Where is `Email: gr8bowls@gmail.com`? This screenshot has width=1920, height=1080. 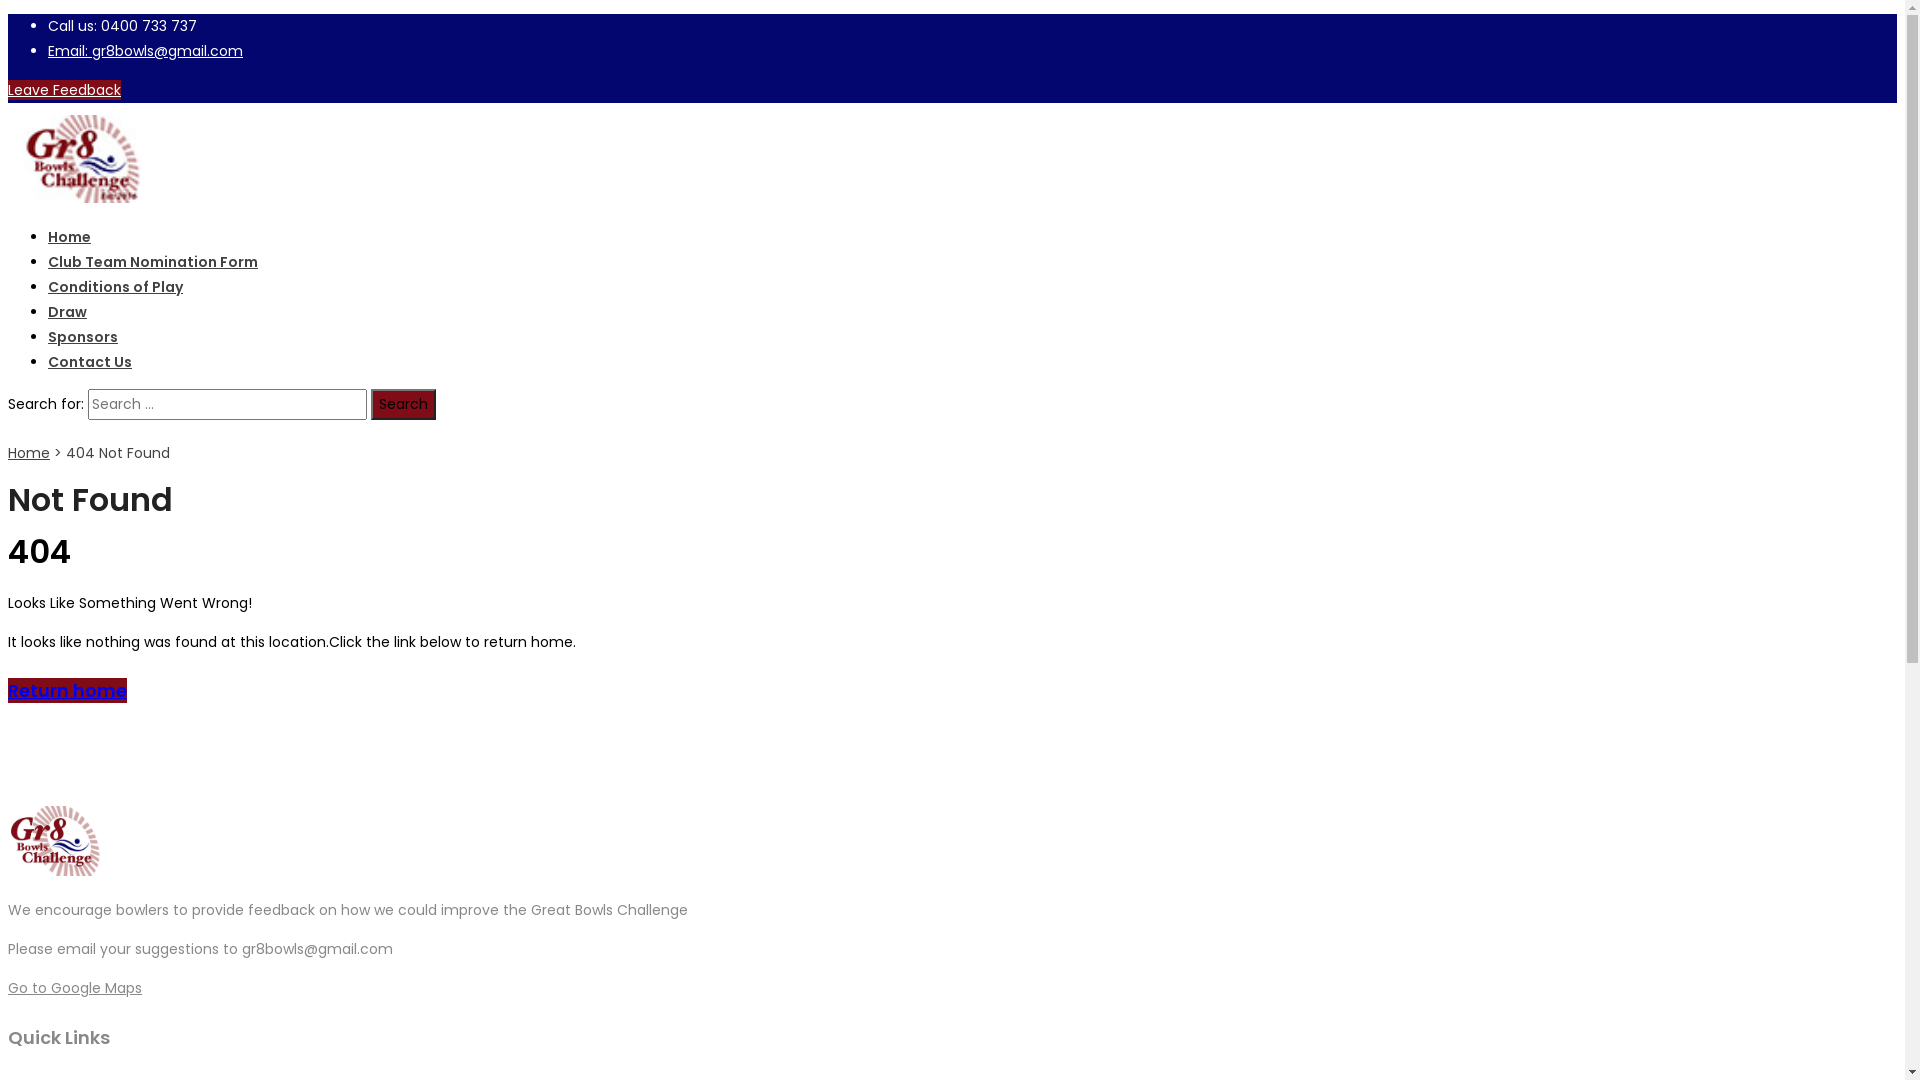
Email: gr8bowls@gmail.com is located at coordinates (146, 51).